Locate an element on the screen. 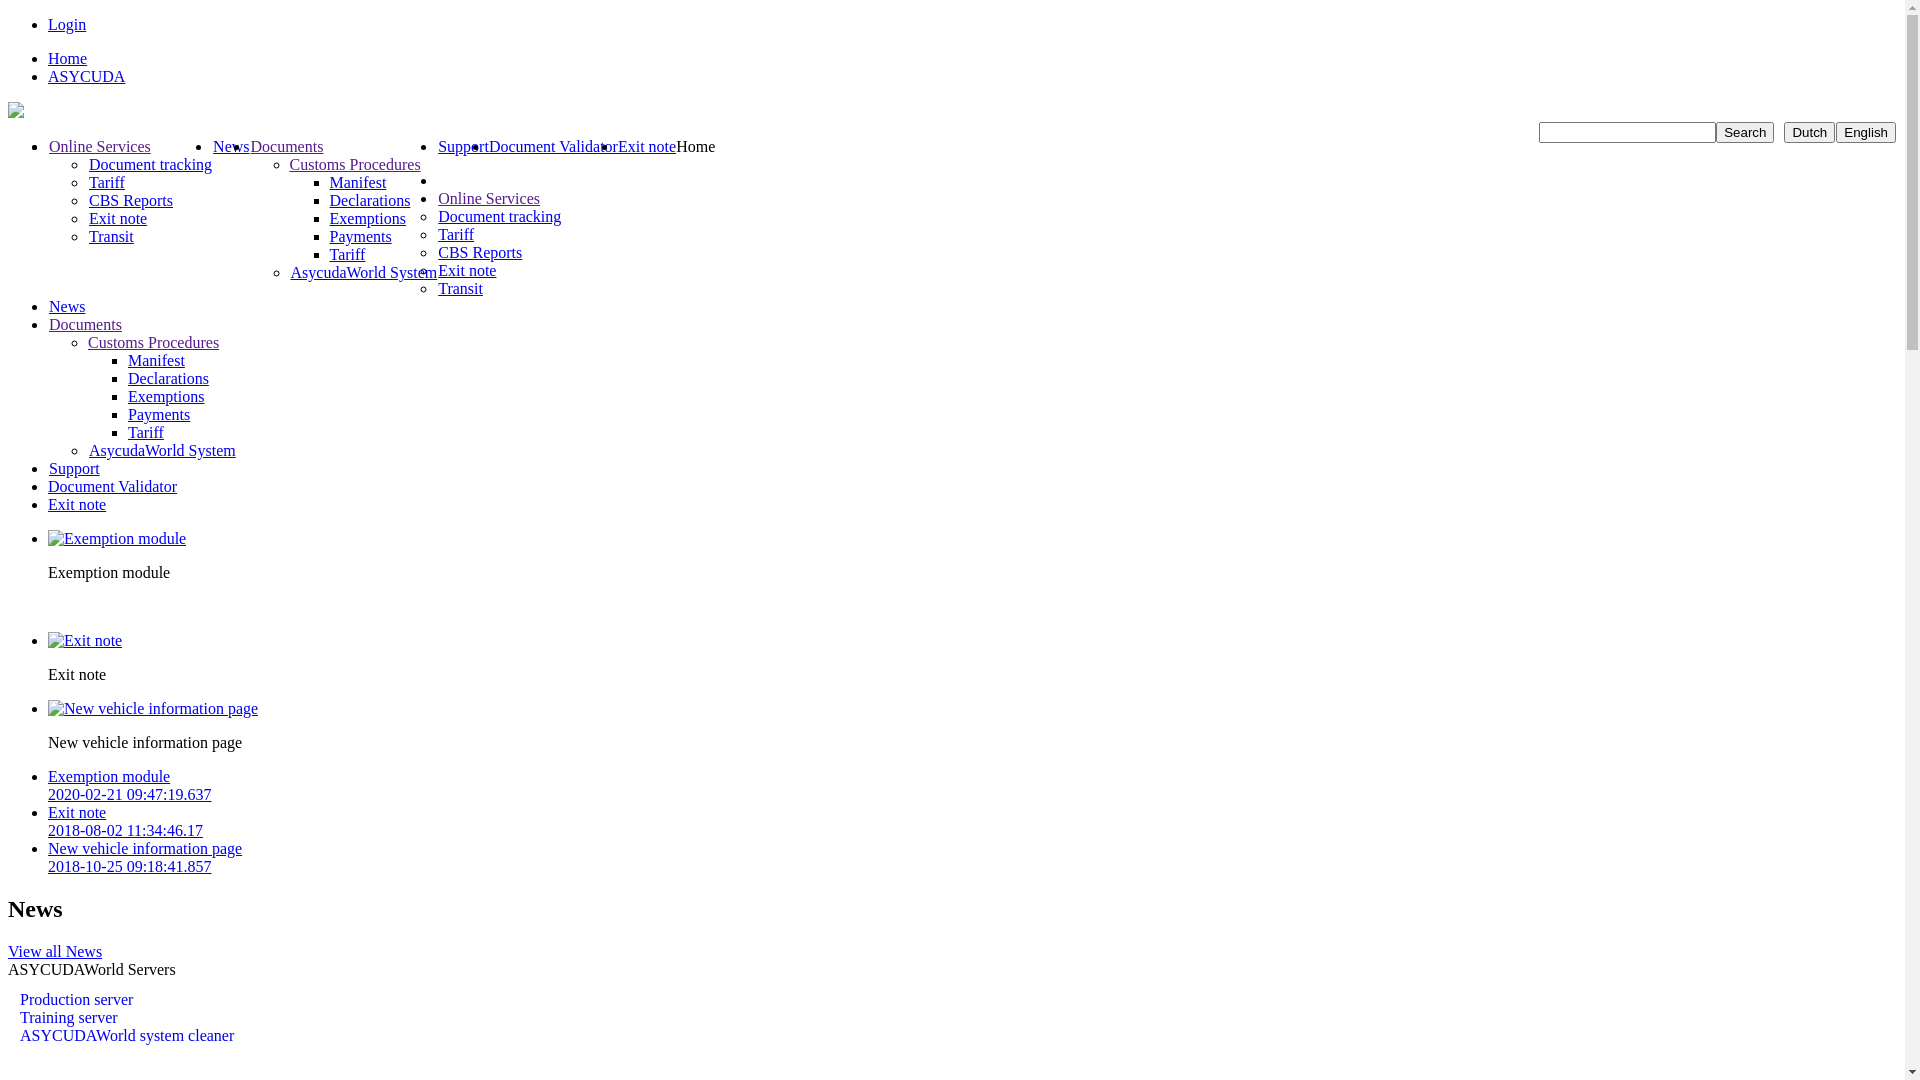  Transit is located at coordinates (111, 236).